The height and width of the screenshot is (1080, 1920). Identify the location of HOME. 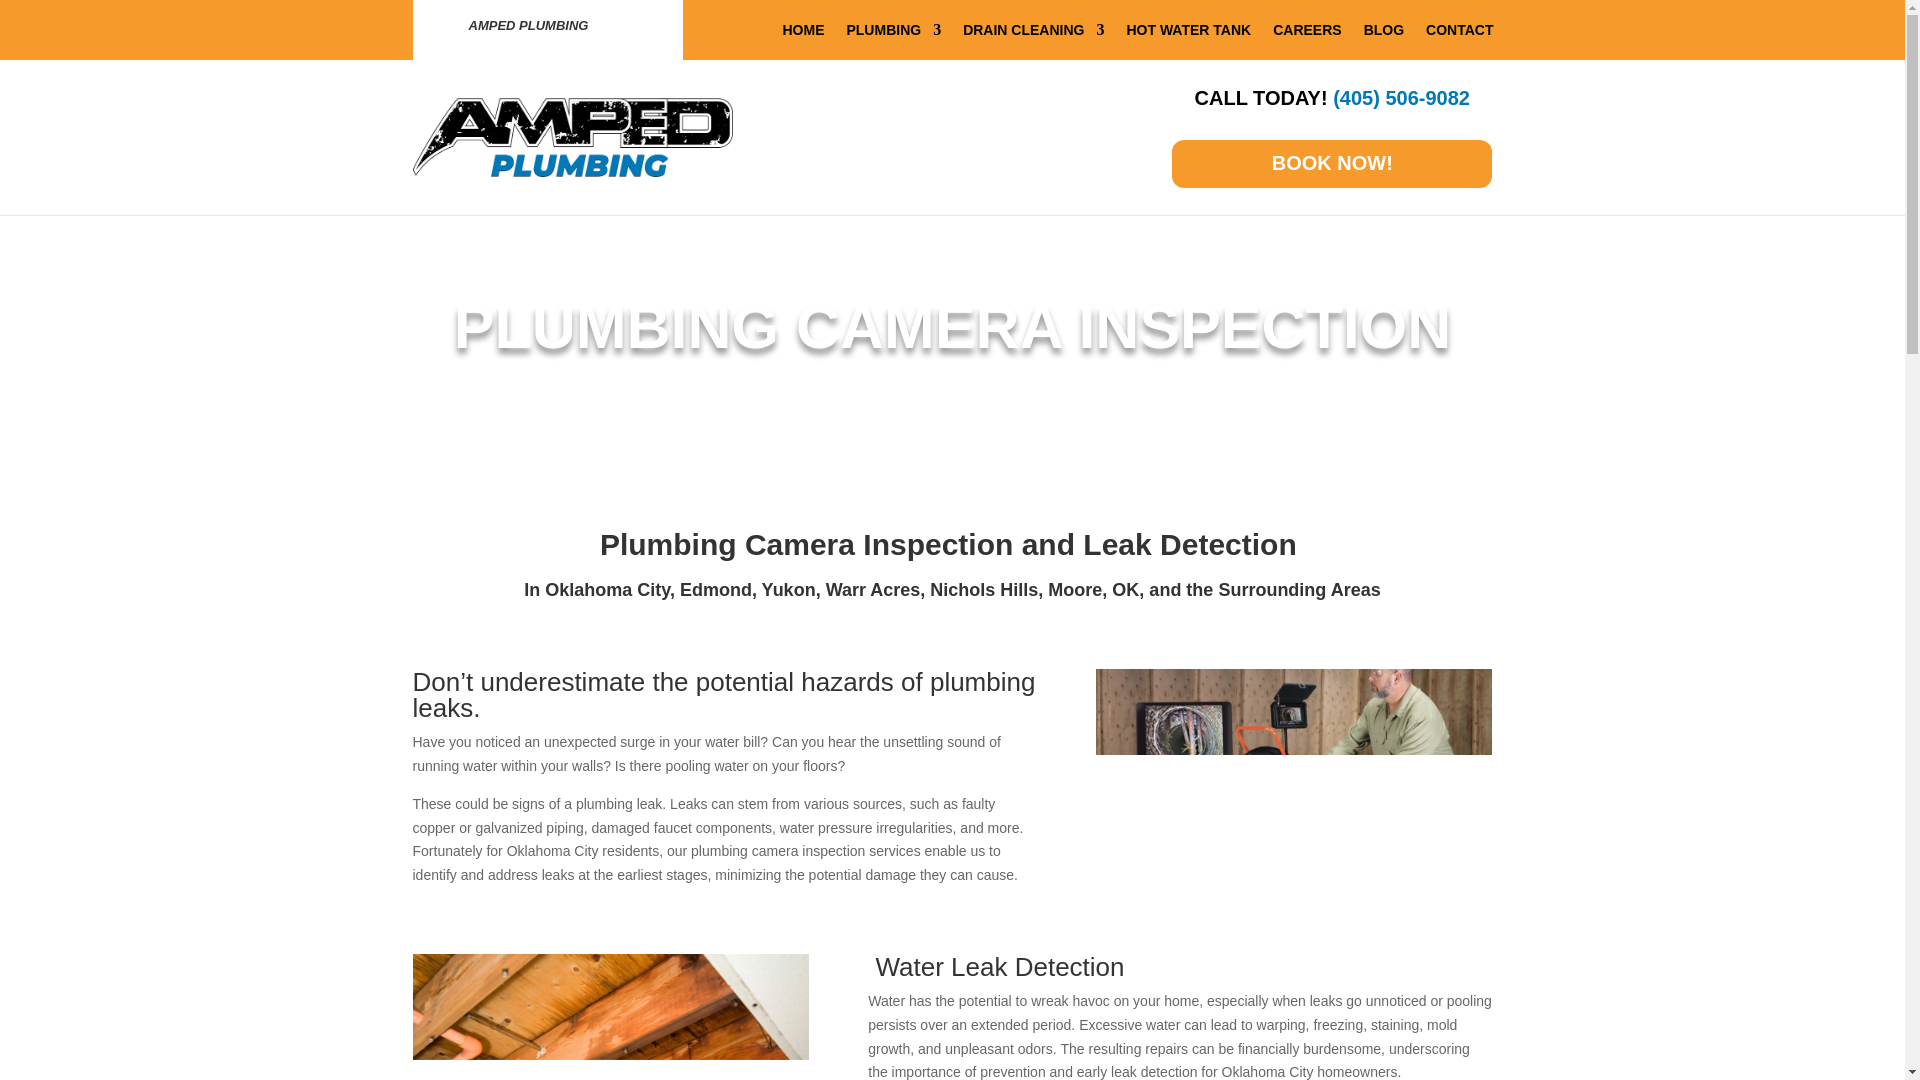
(802, 34).